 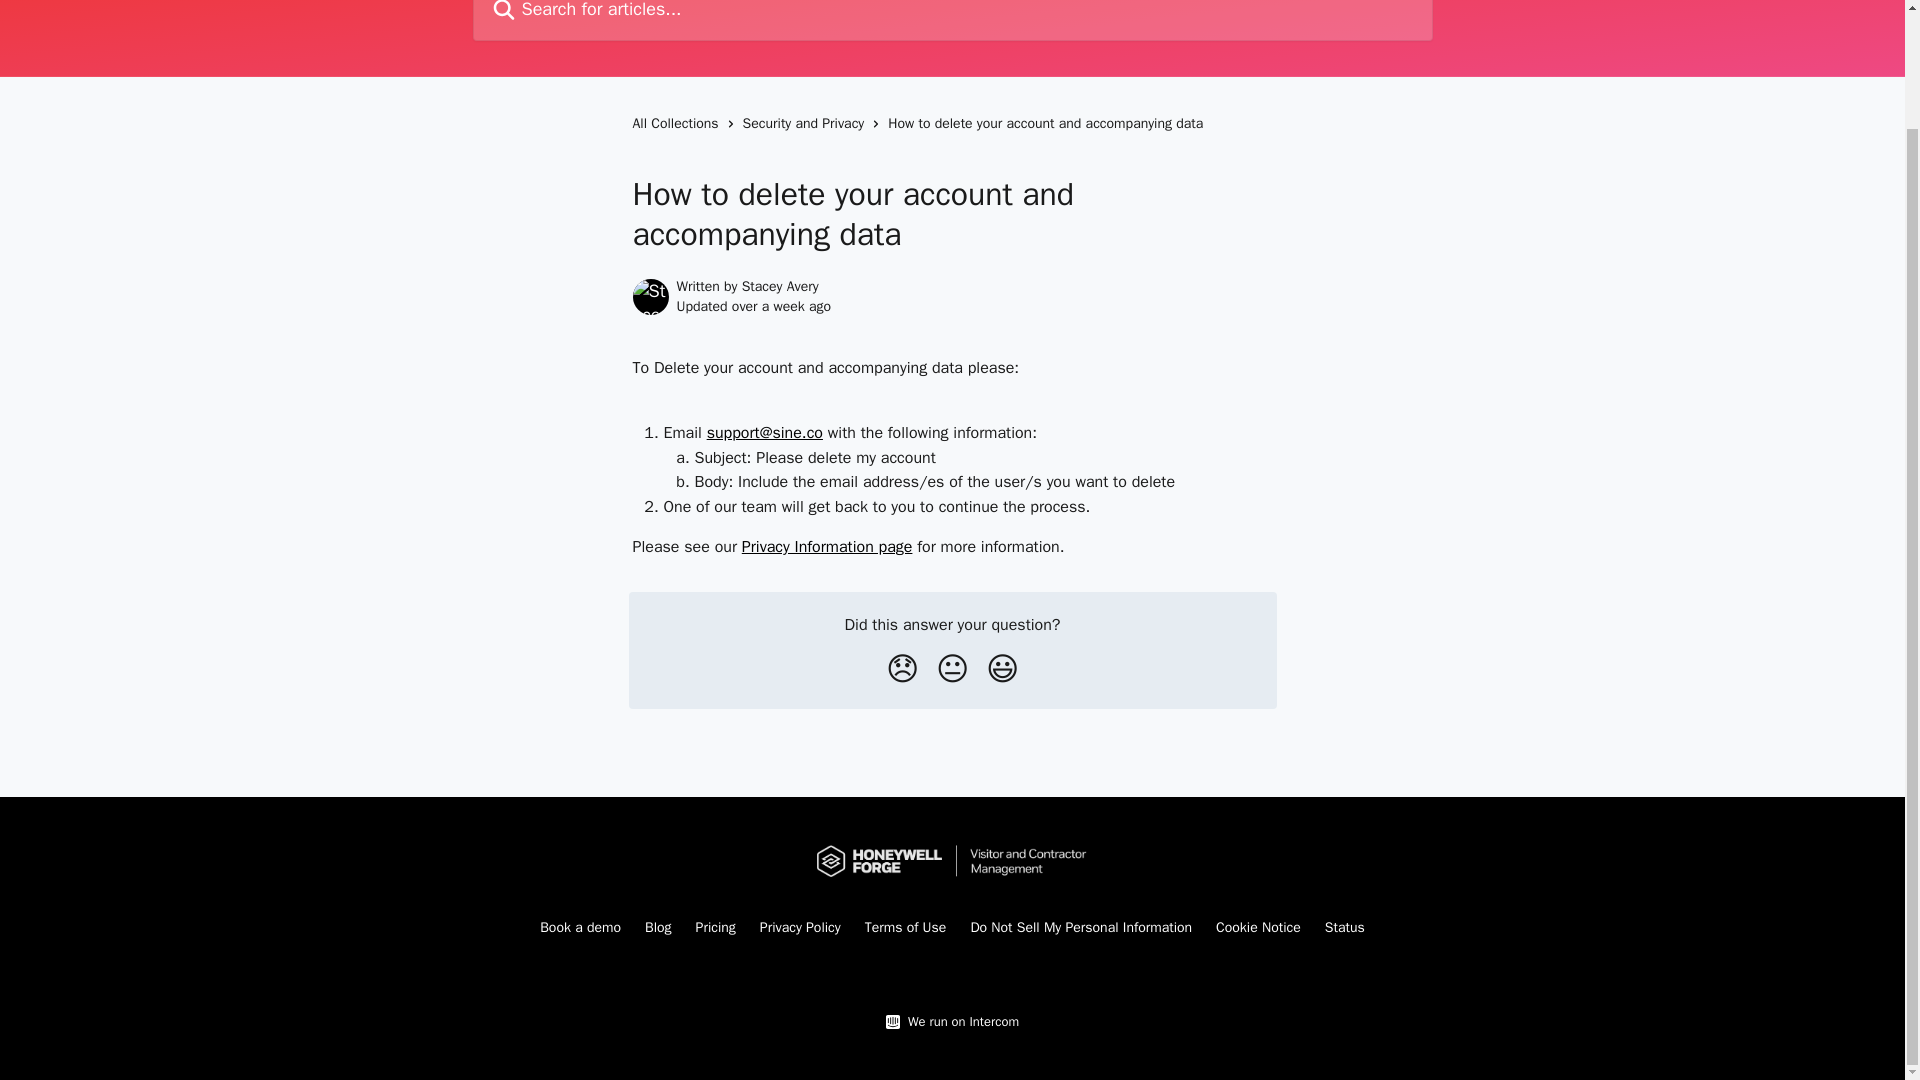 I want to click on All Collections, so click(x=678, y=124).